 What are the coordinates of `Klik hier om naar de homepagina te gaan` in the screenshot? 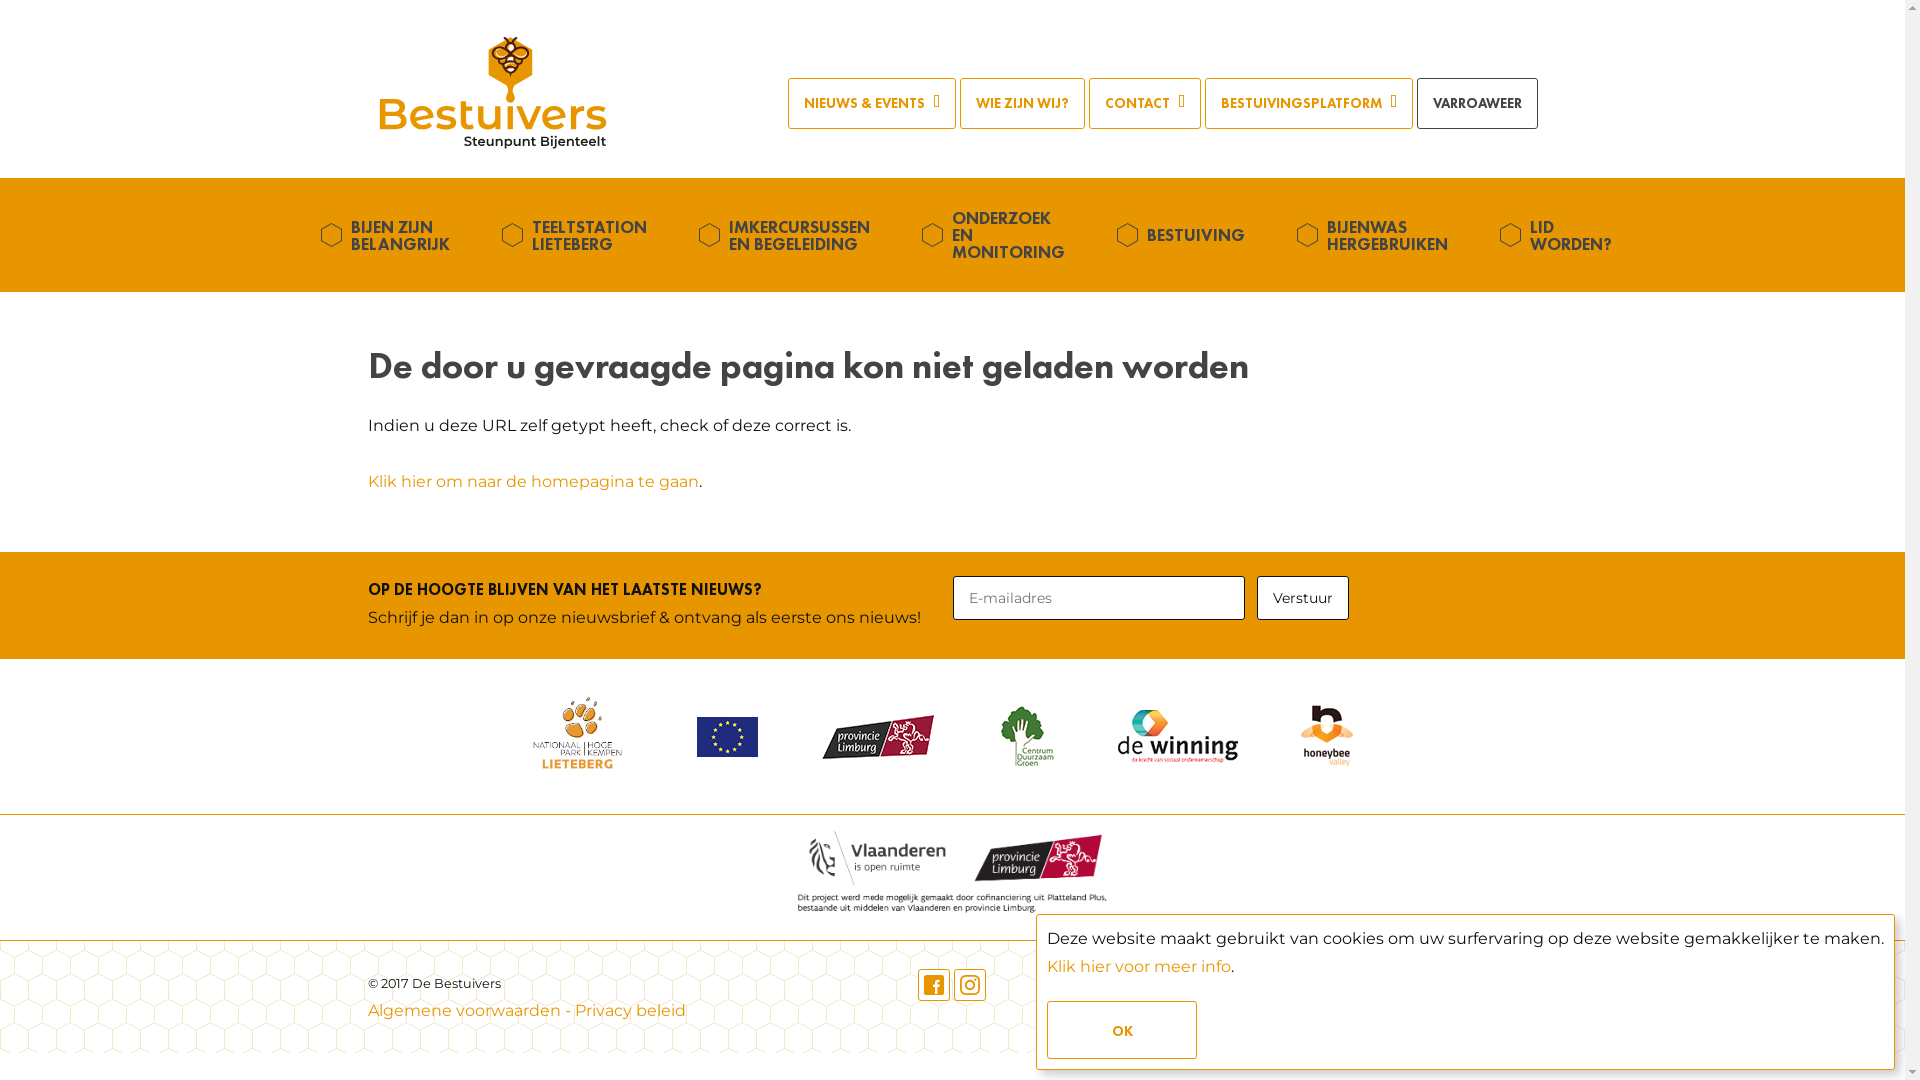 It's located at (534, 482).